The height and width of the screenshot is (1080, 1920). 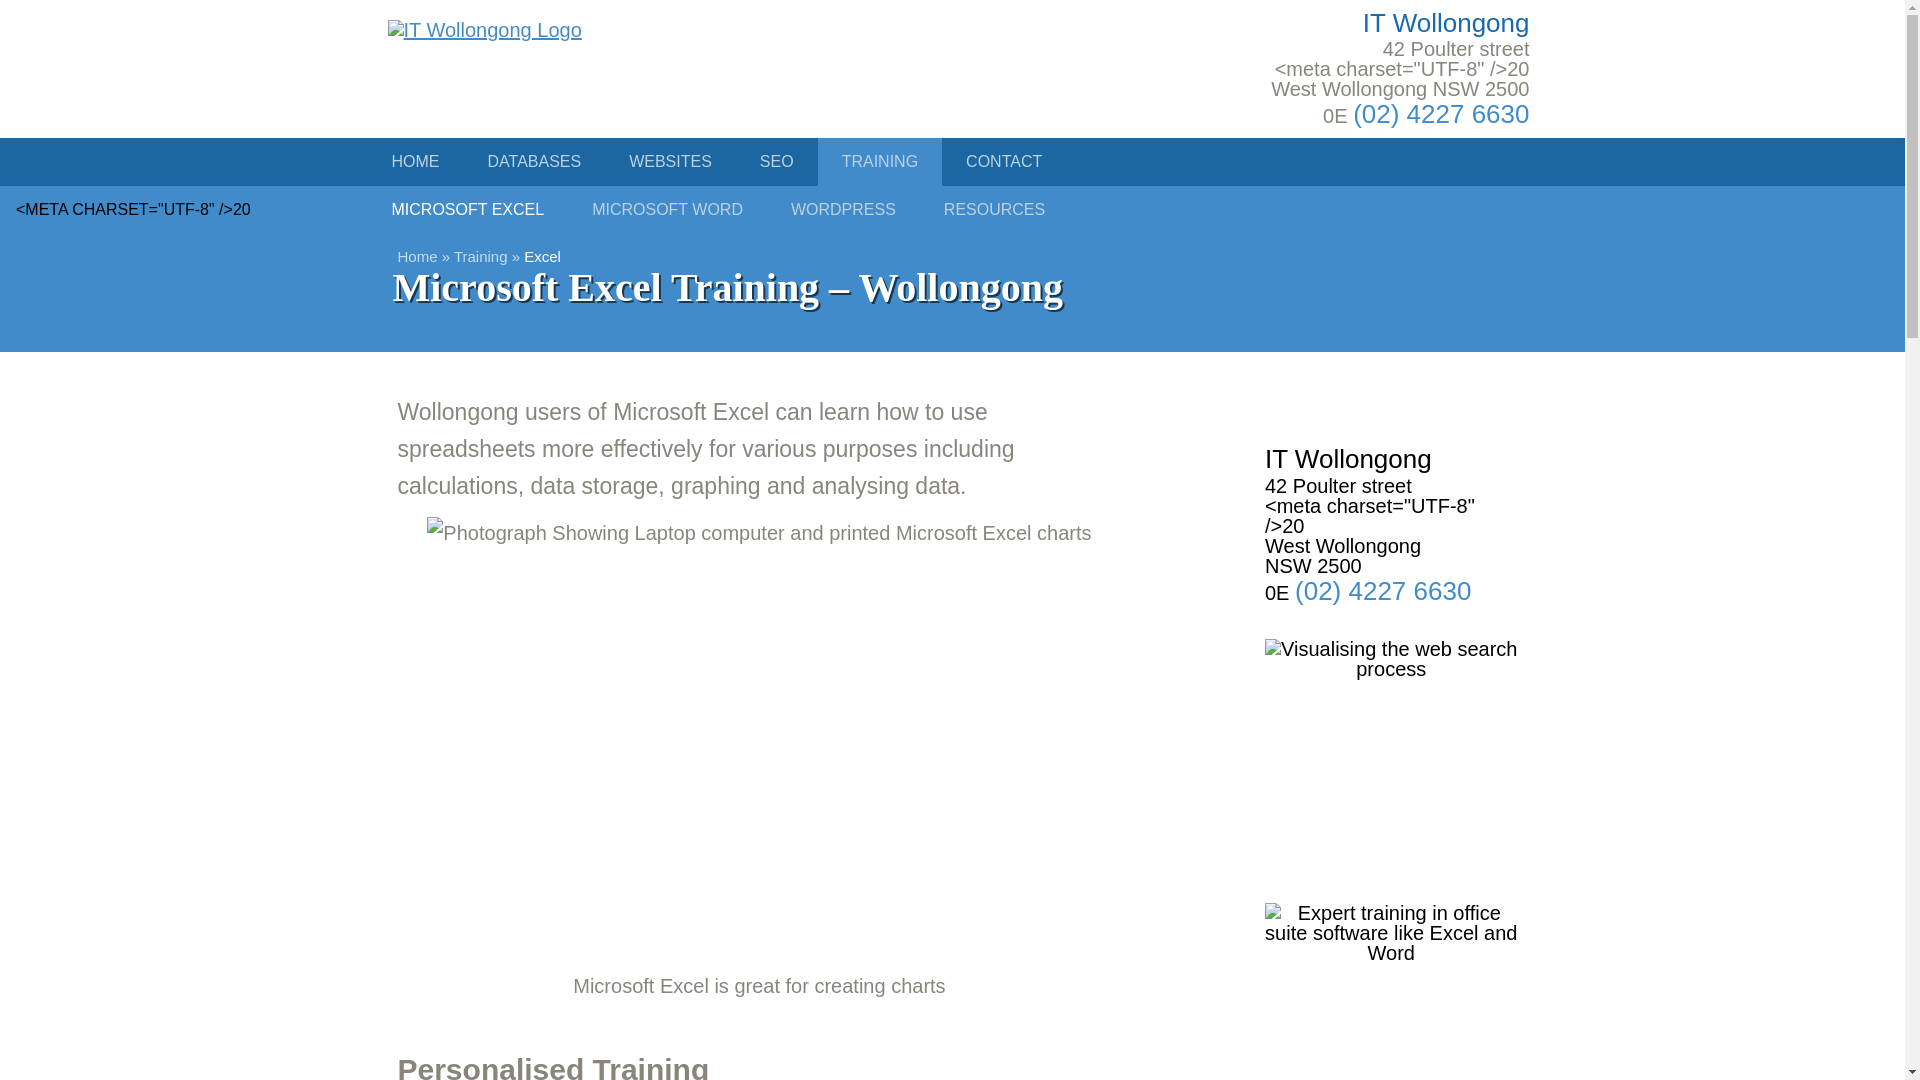 What do you see at coordinates (417, 256) in the screenshot?
I see `Home` at bounding box center [417, 256].